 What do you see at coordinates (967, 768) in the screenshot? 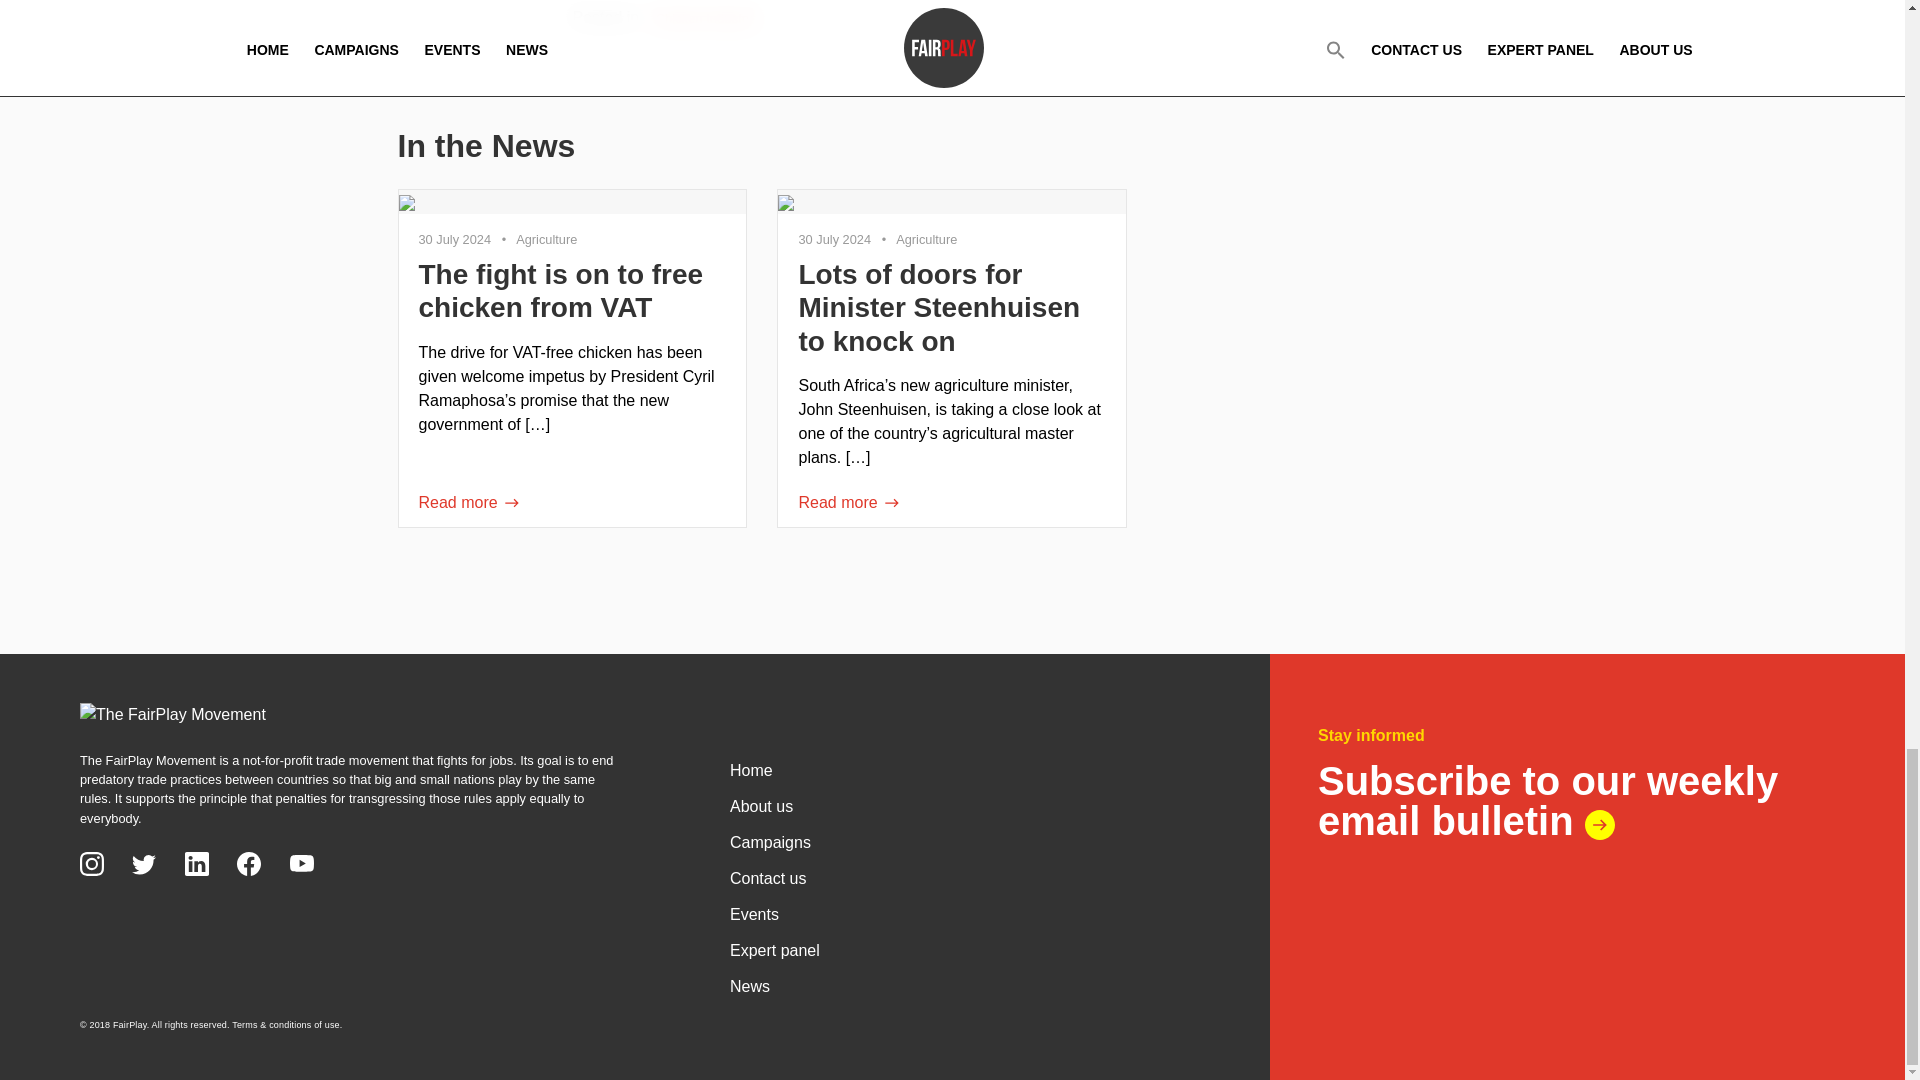
I see `Home` at bounding box center [967, 768].